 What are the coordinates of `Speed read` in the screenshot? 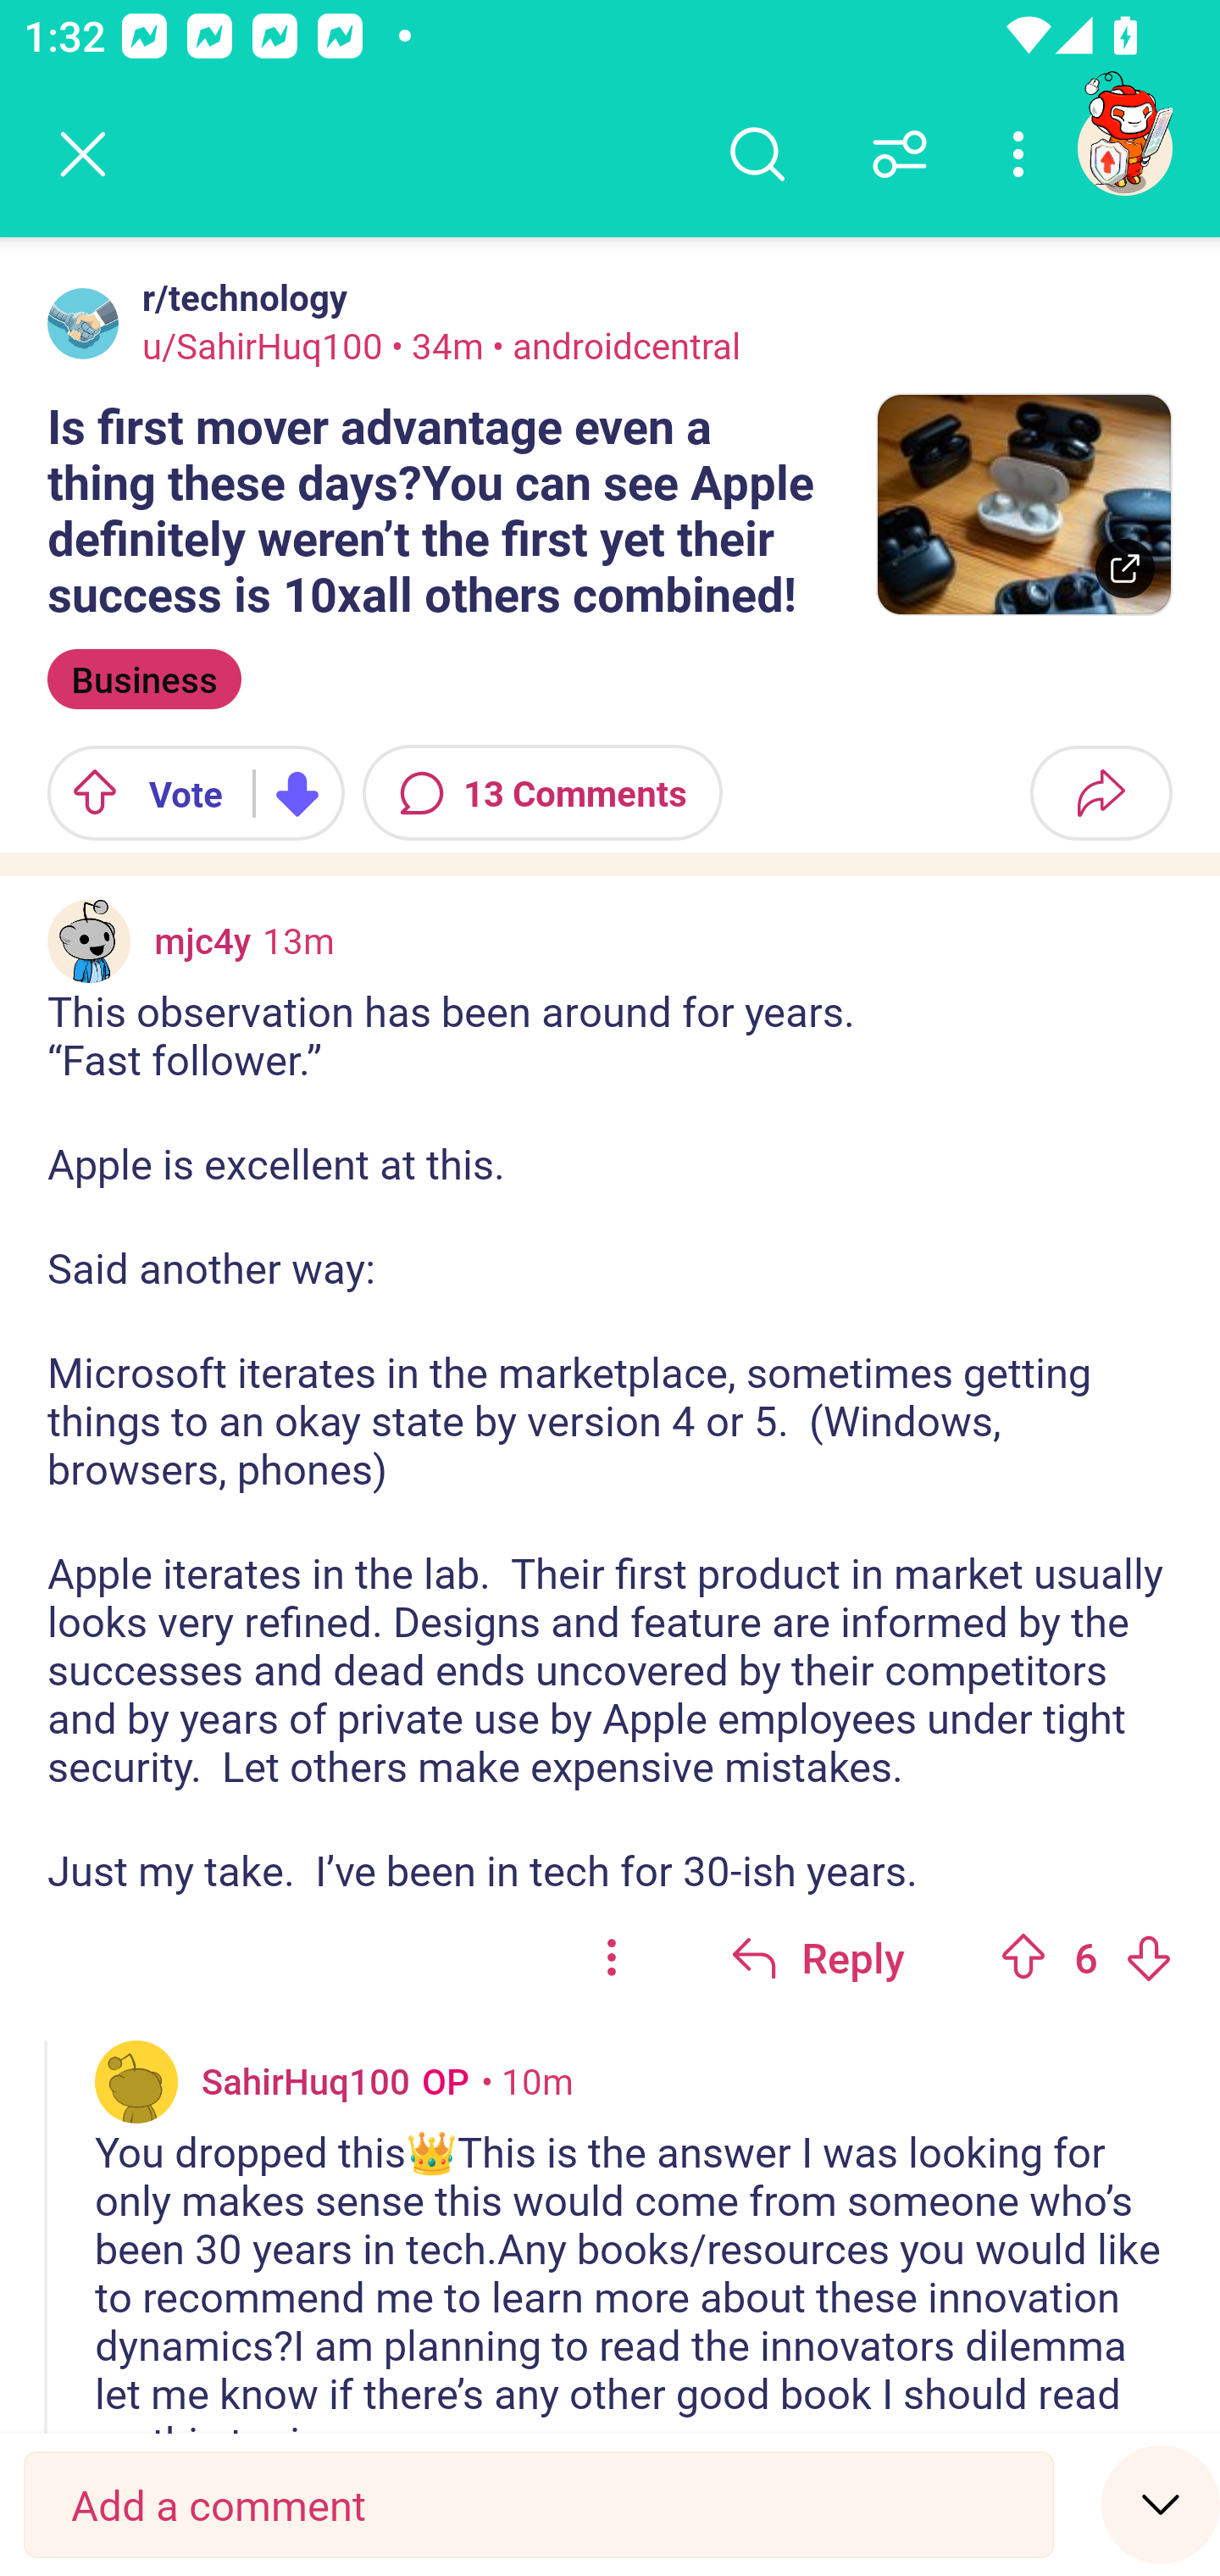 It's located at (1161, 2503).